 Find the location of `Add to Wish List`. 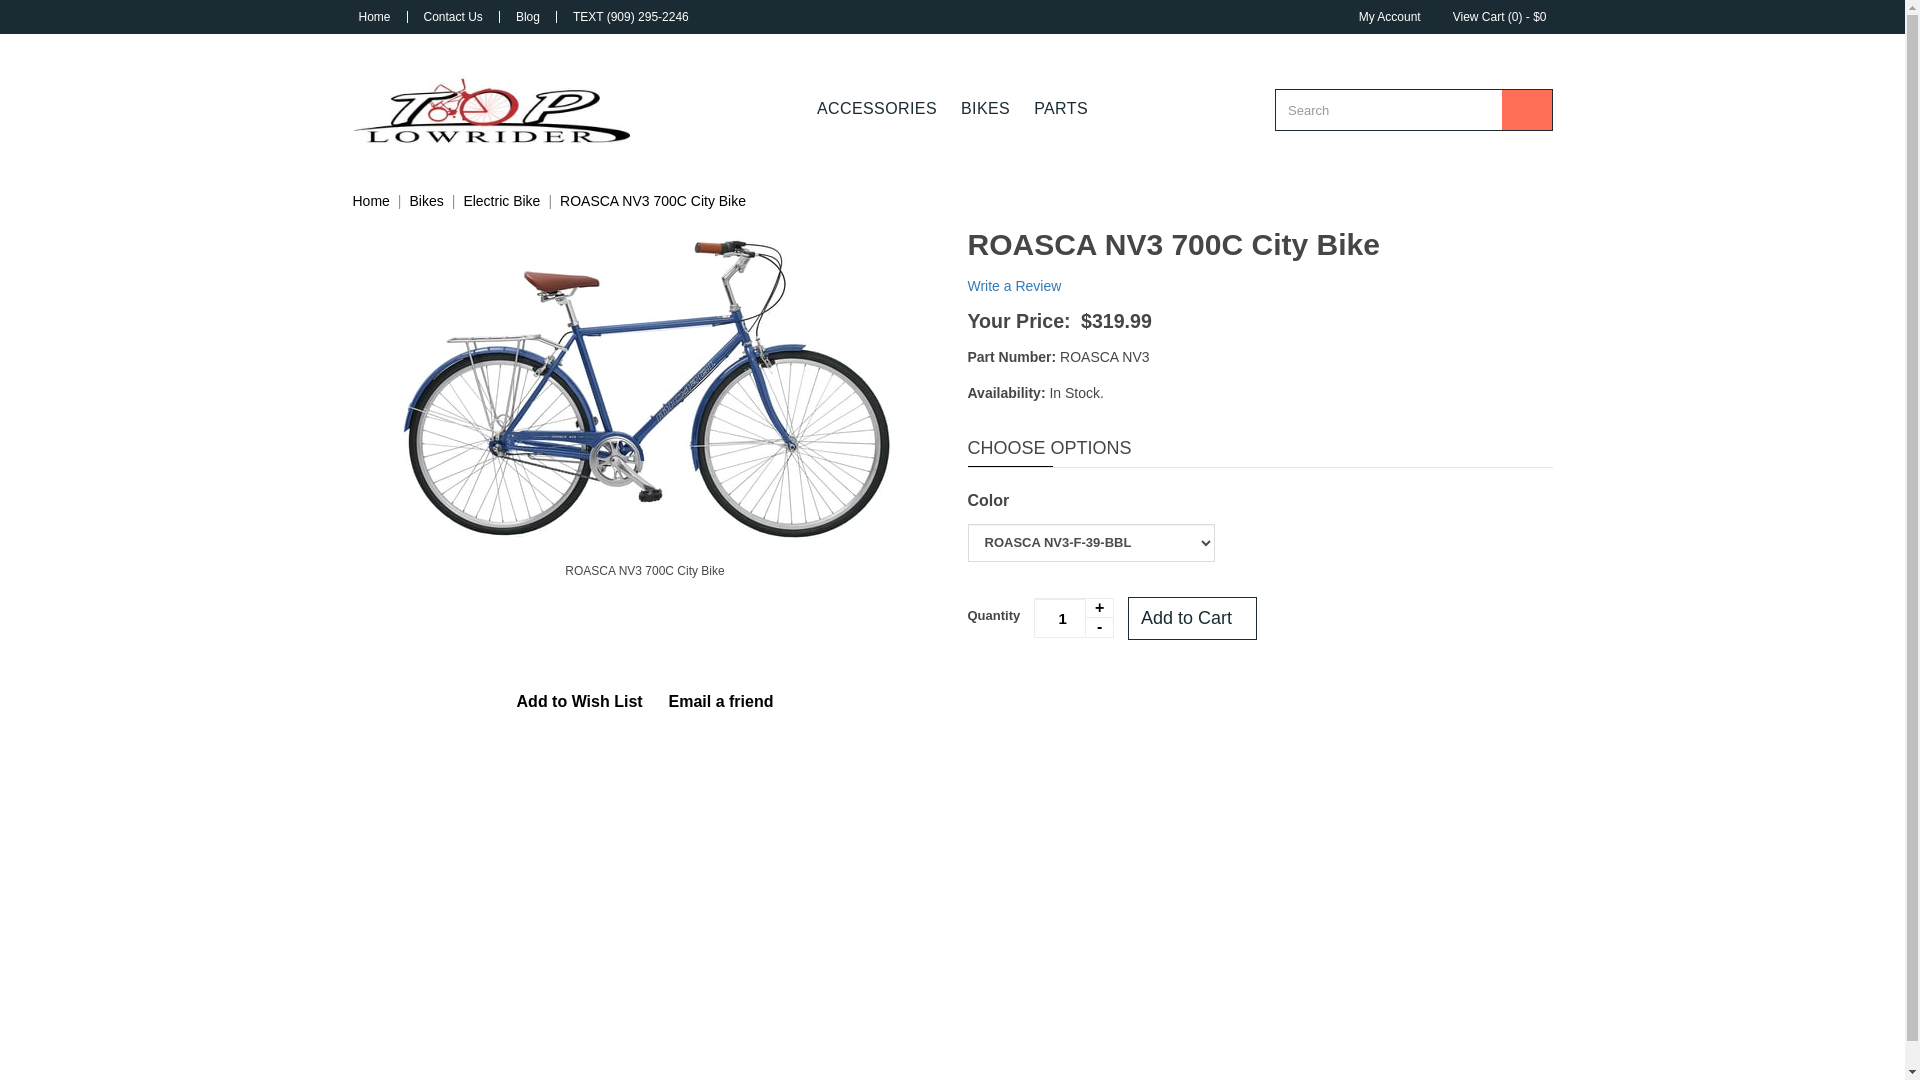

Add to Wish List is located at coordinates (580, 702).